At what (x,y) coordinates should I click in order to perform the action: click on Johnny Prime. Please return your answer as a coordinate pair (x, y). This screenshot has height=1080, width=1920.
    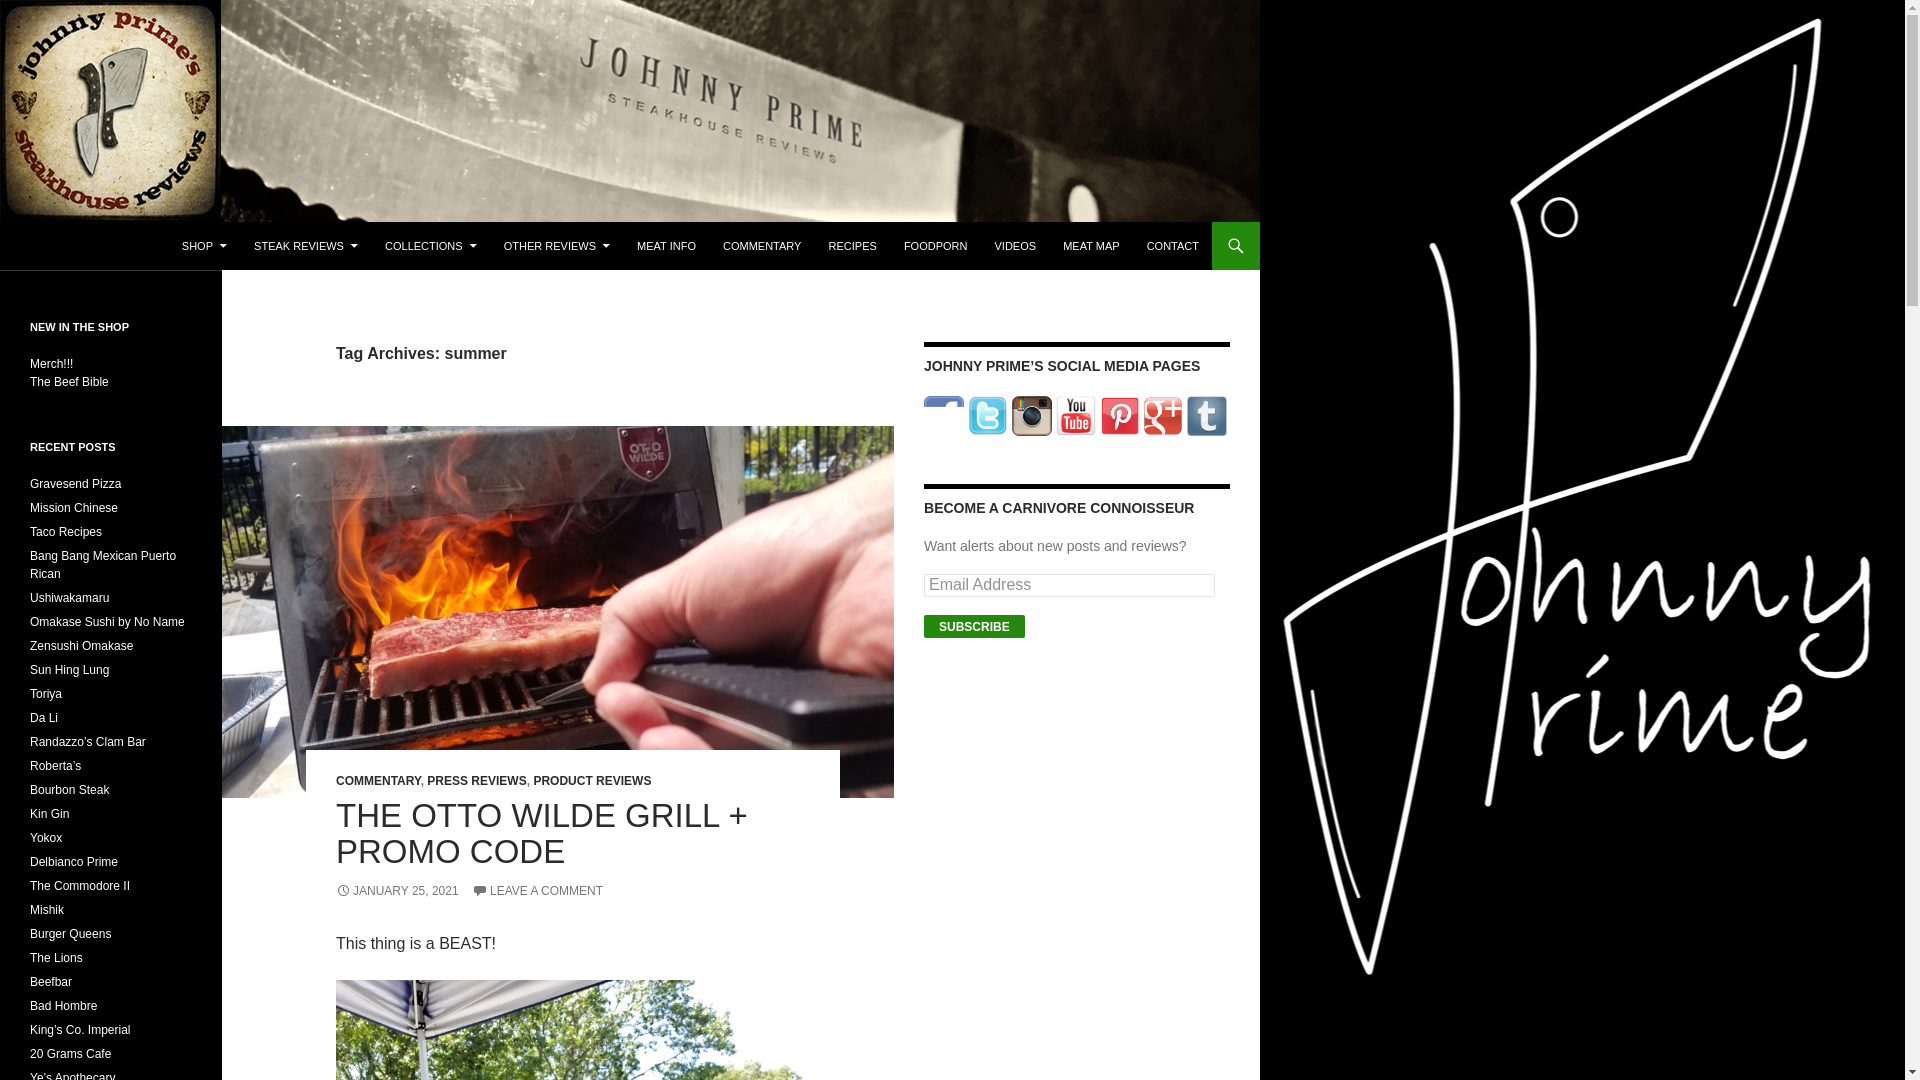
    Looking at the image, I should click on (90, 246).